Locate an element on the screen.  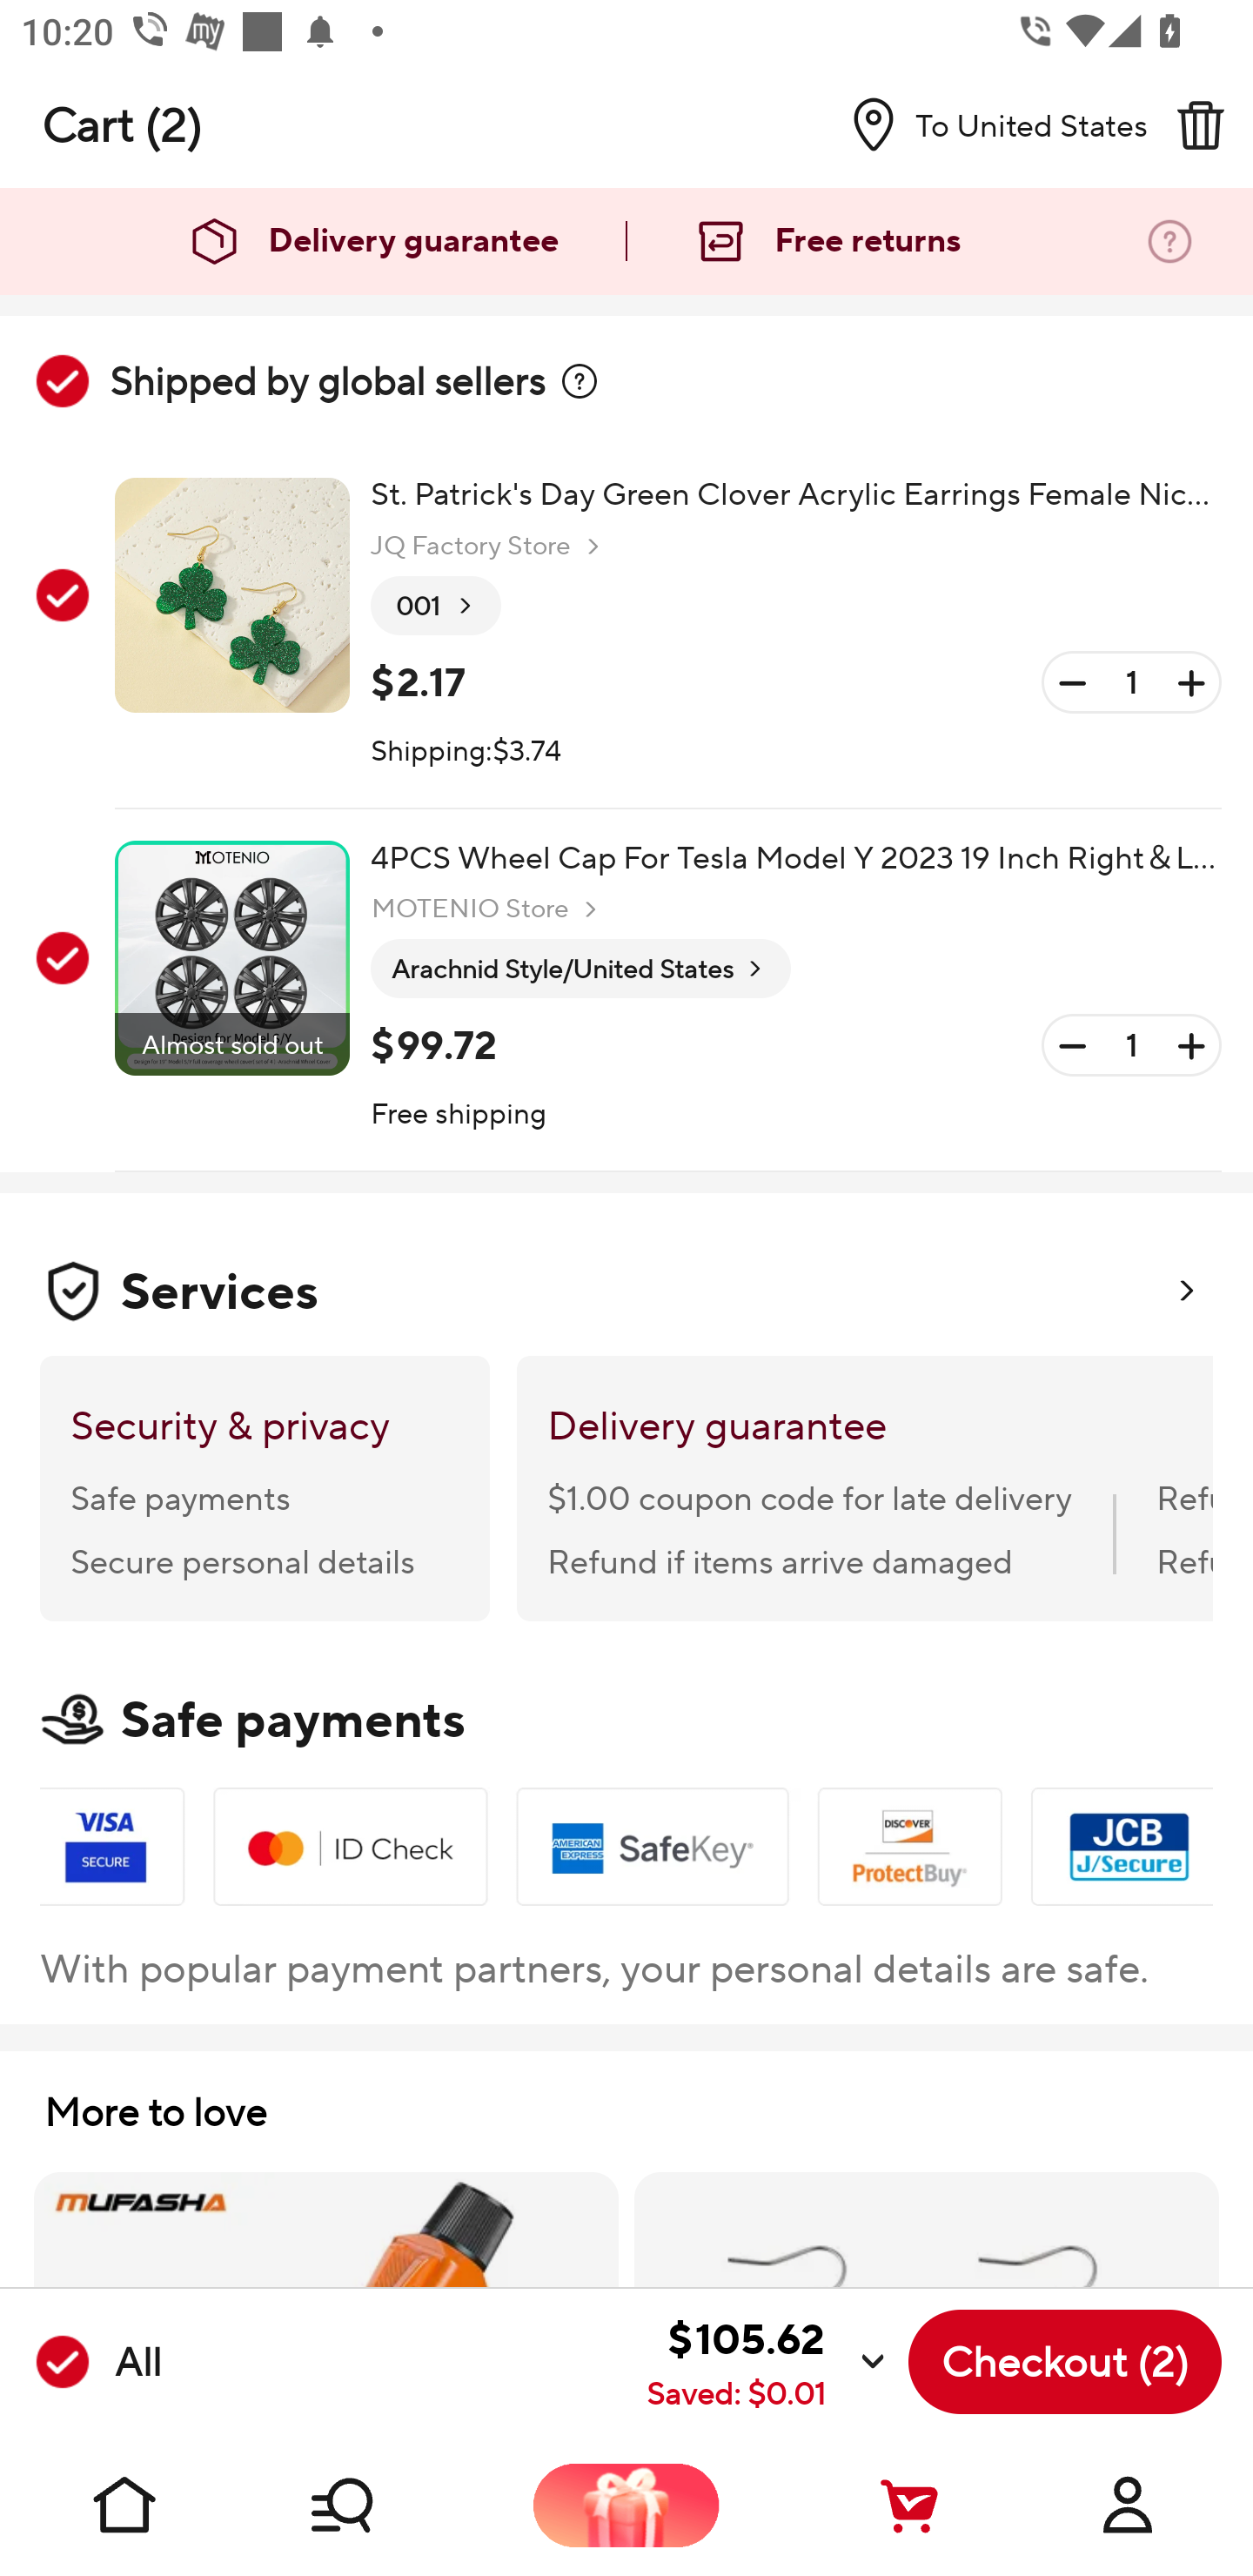
Account is located at coordinates (1128, 2505).